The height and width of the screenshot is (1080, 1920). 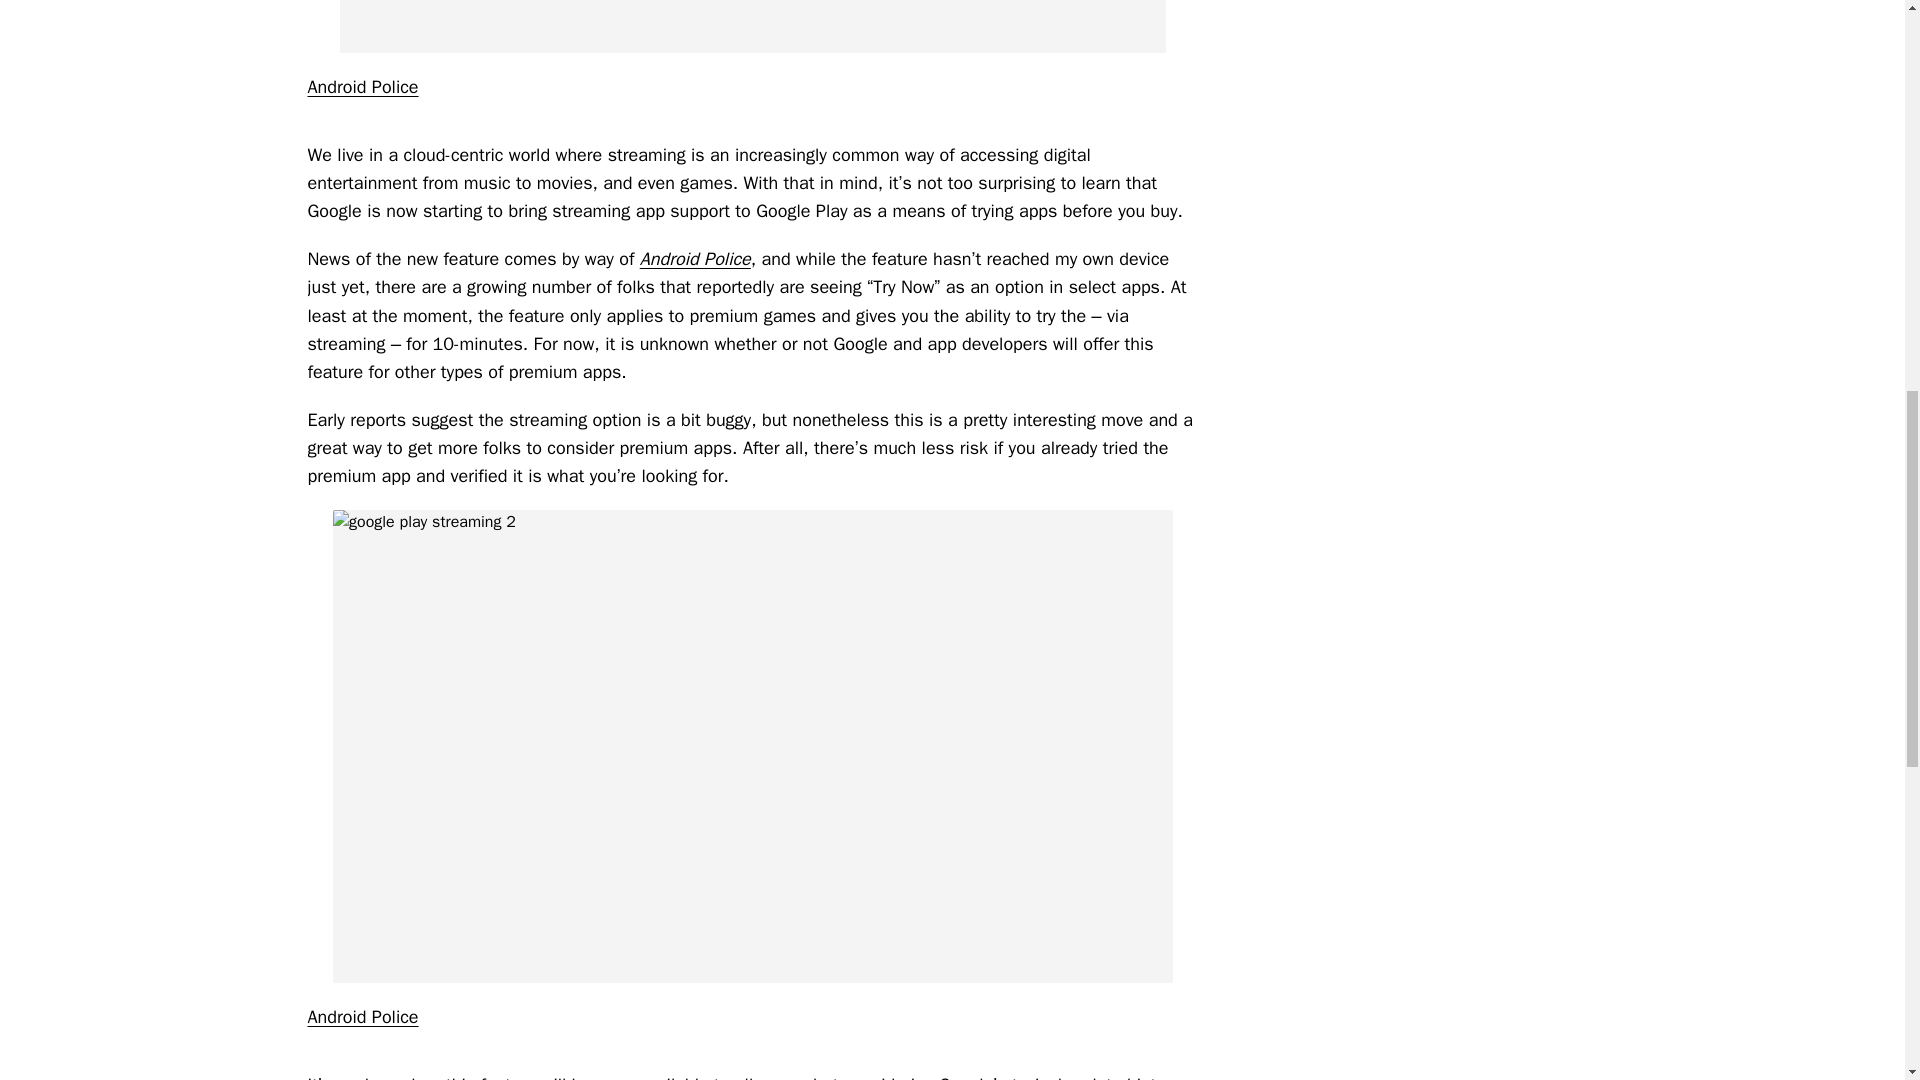 I want to click on google play streaming, so click(x=752, y=26).